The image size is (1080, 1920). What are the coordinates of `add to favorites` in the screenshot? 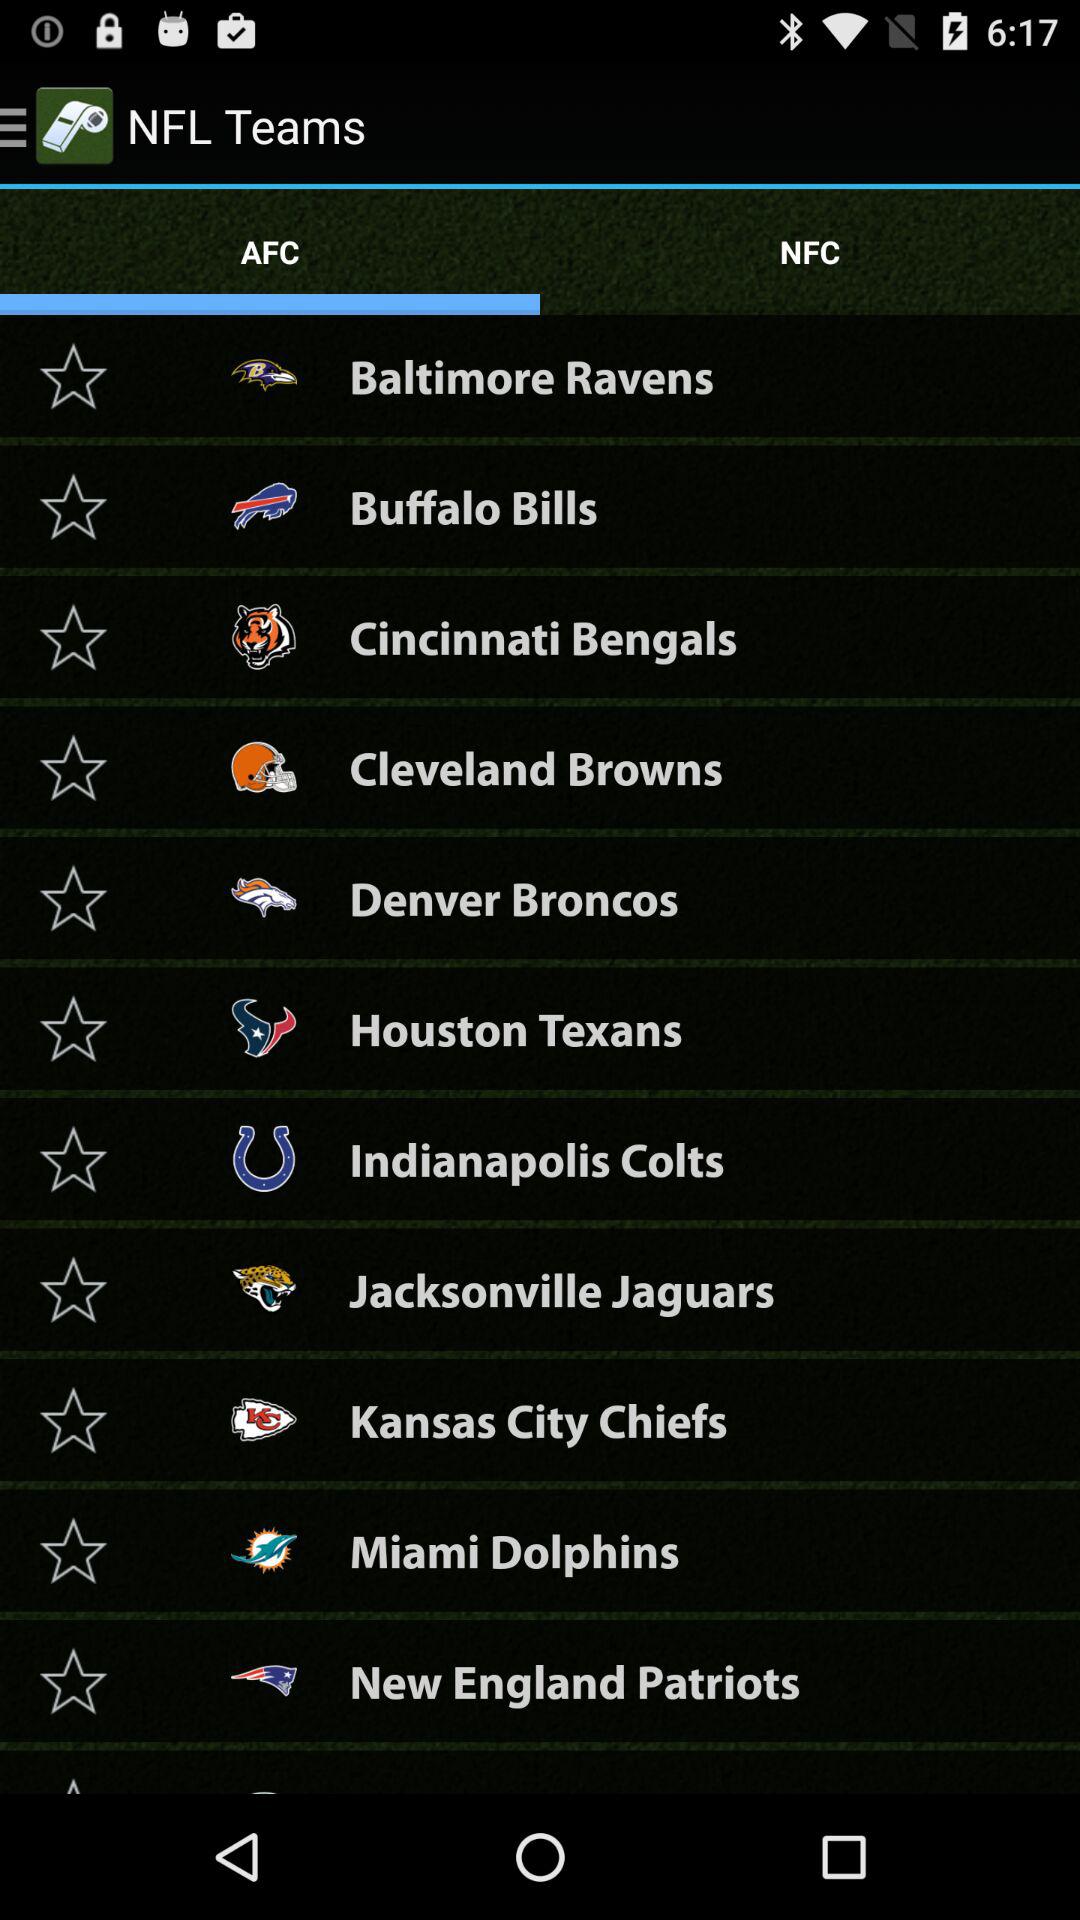 It's located at (73, 1028).